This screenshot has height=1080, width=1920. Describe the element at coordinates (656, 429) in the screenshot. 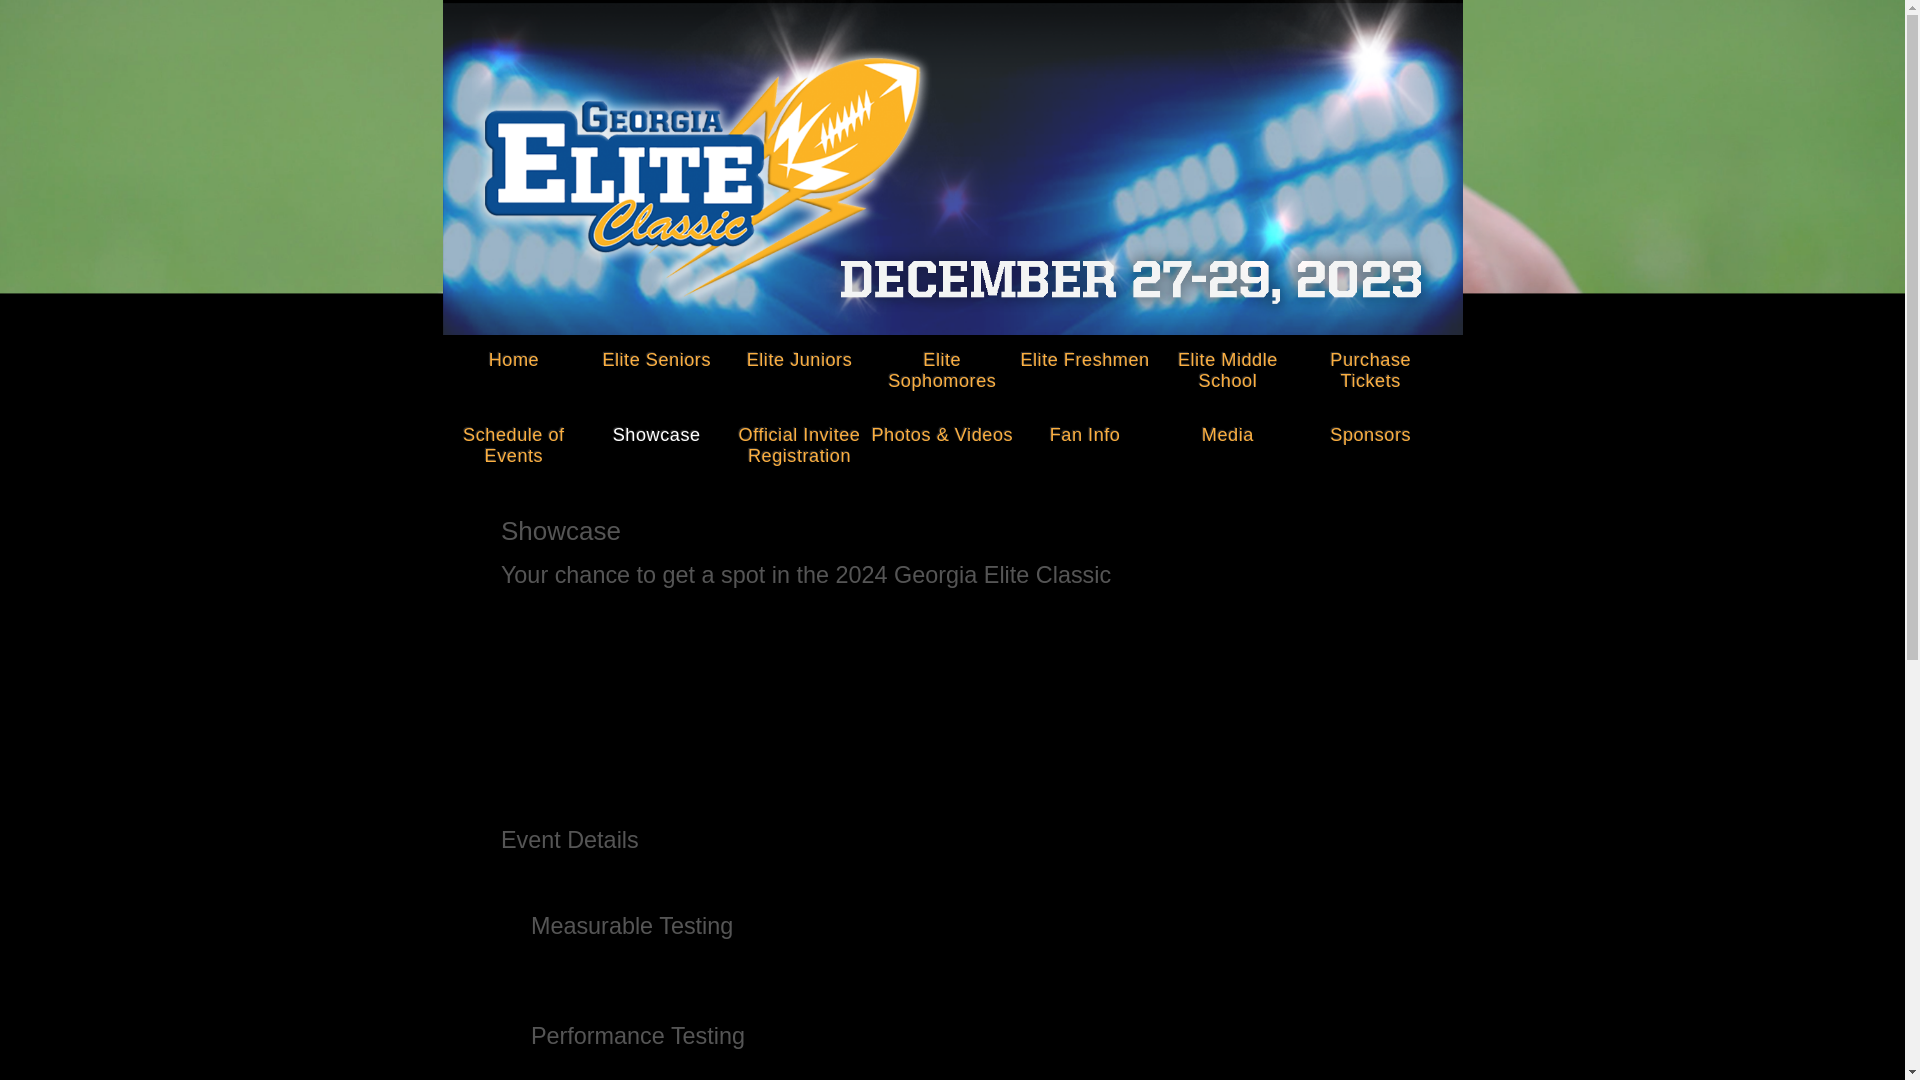

I see `Showcase` at that location.